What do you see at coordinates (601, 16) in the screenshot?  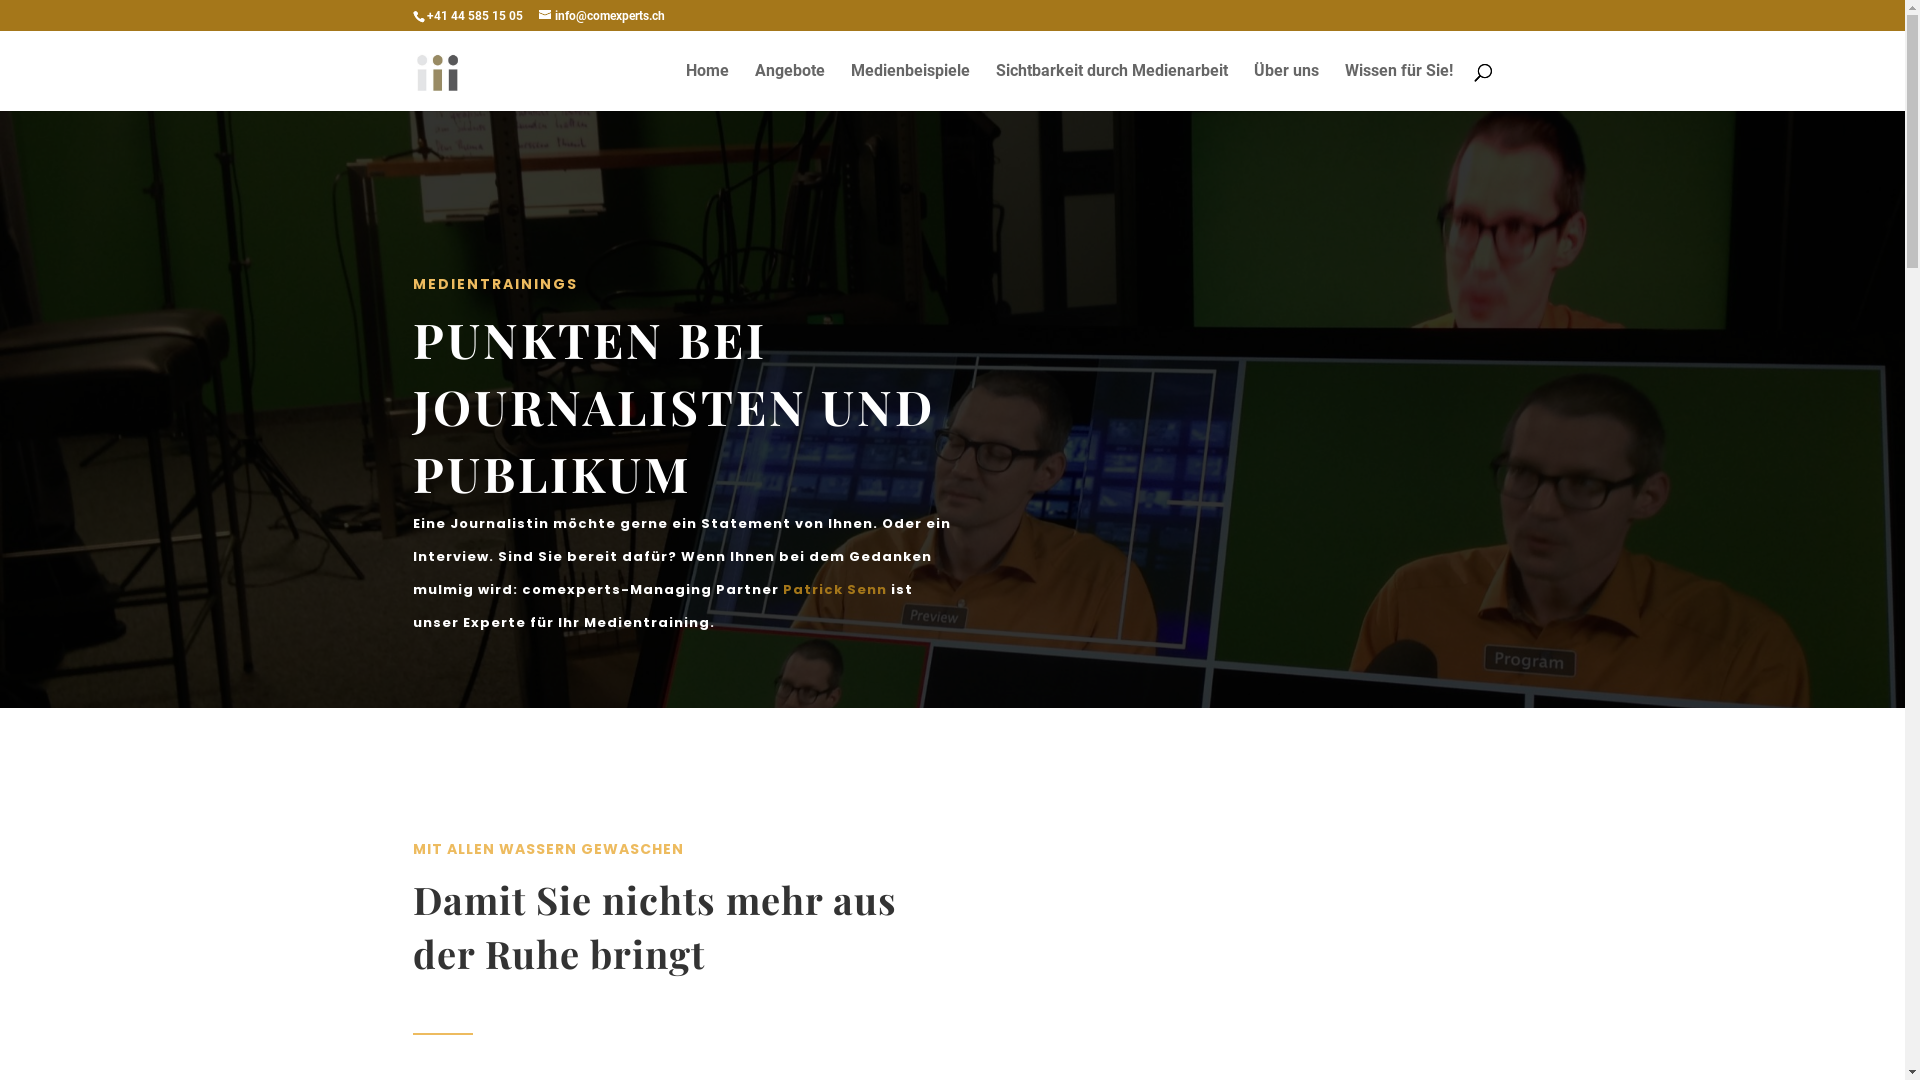 I see `info@comexperts.ch` at bounding box center [601, 16].